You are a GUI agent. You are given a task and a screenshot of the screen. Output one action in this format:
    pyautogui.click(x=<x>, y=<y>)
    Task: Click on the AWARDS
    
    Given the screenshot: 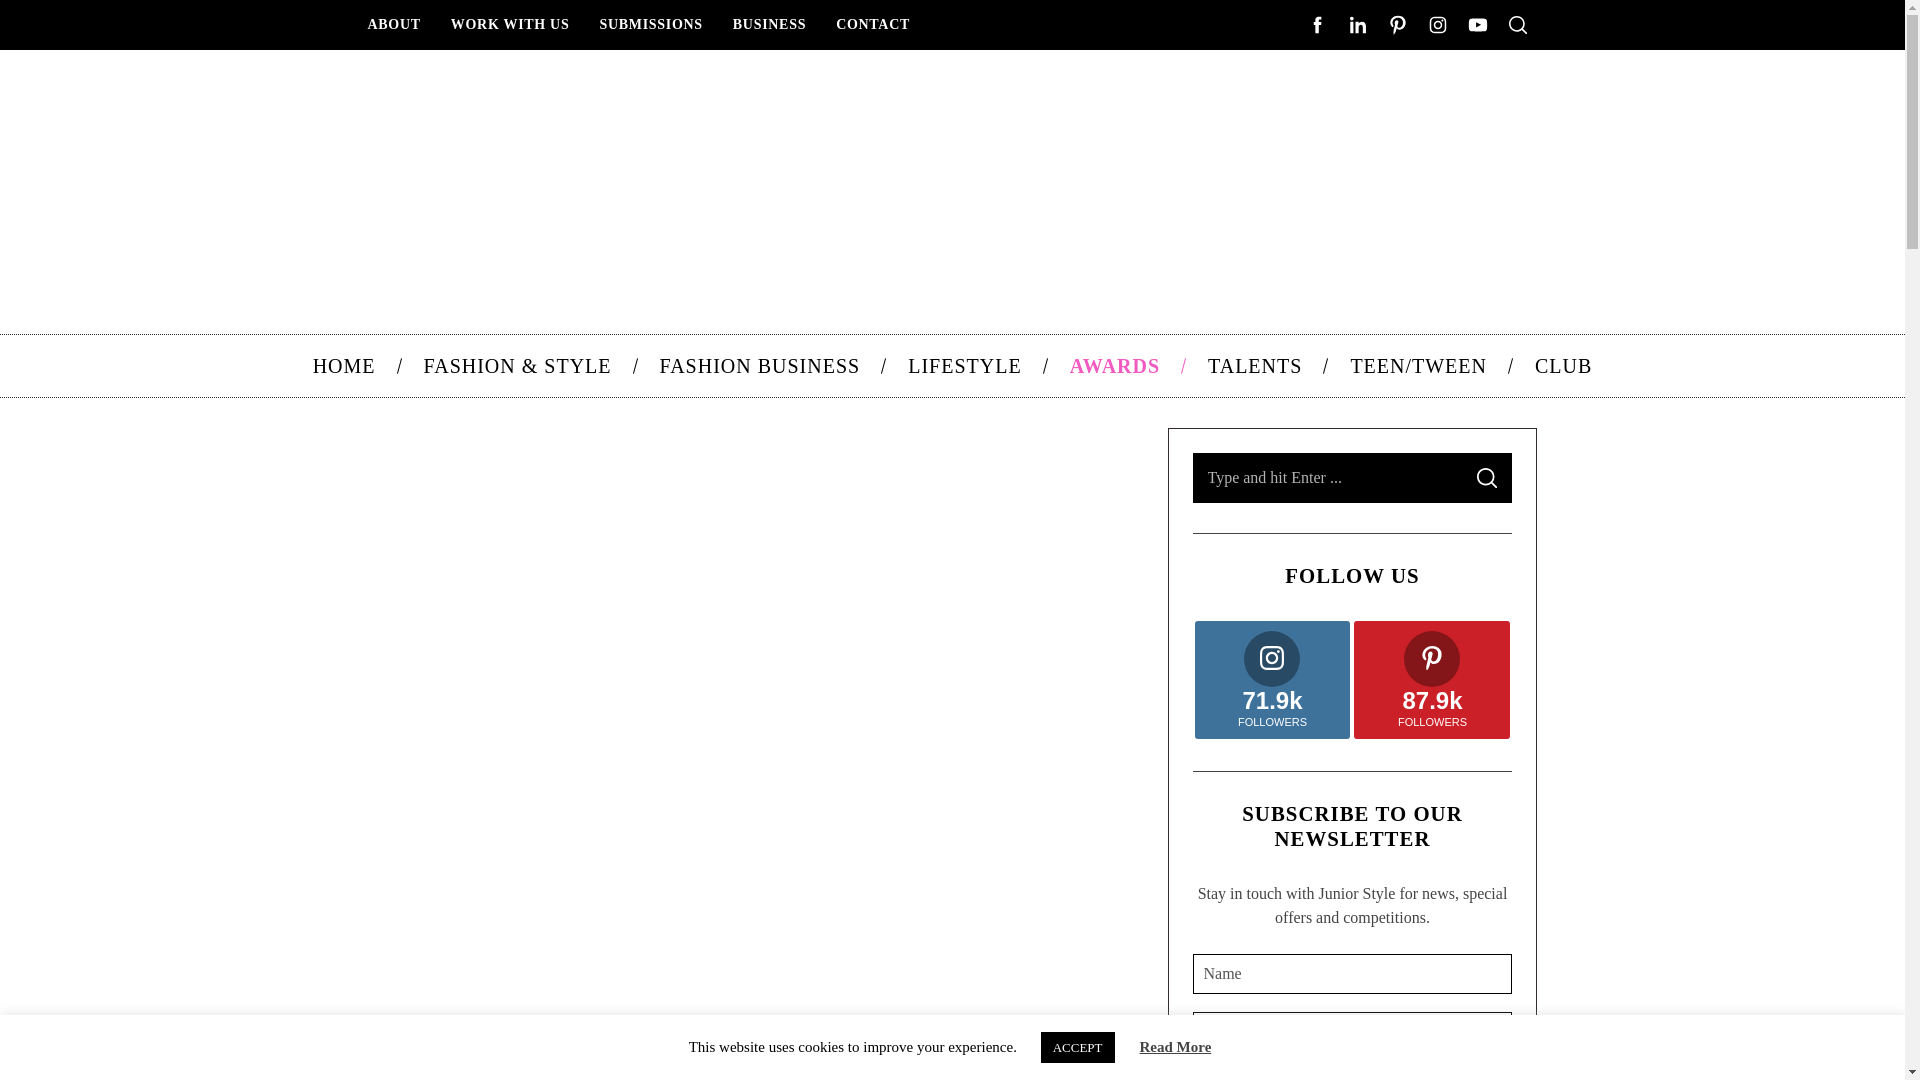 What is the action you would take?
    pyautogui.click(x=1115, y=366)
    